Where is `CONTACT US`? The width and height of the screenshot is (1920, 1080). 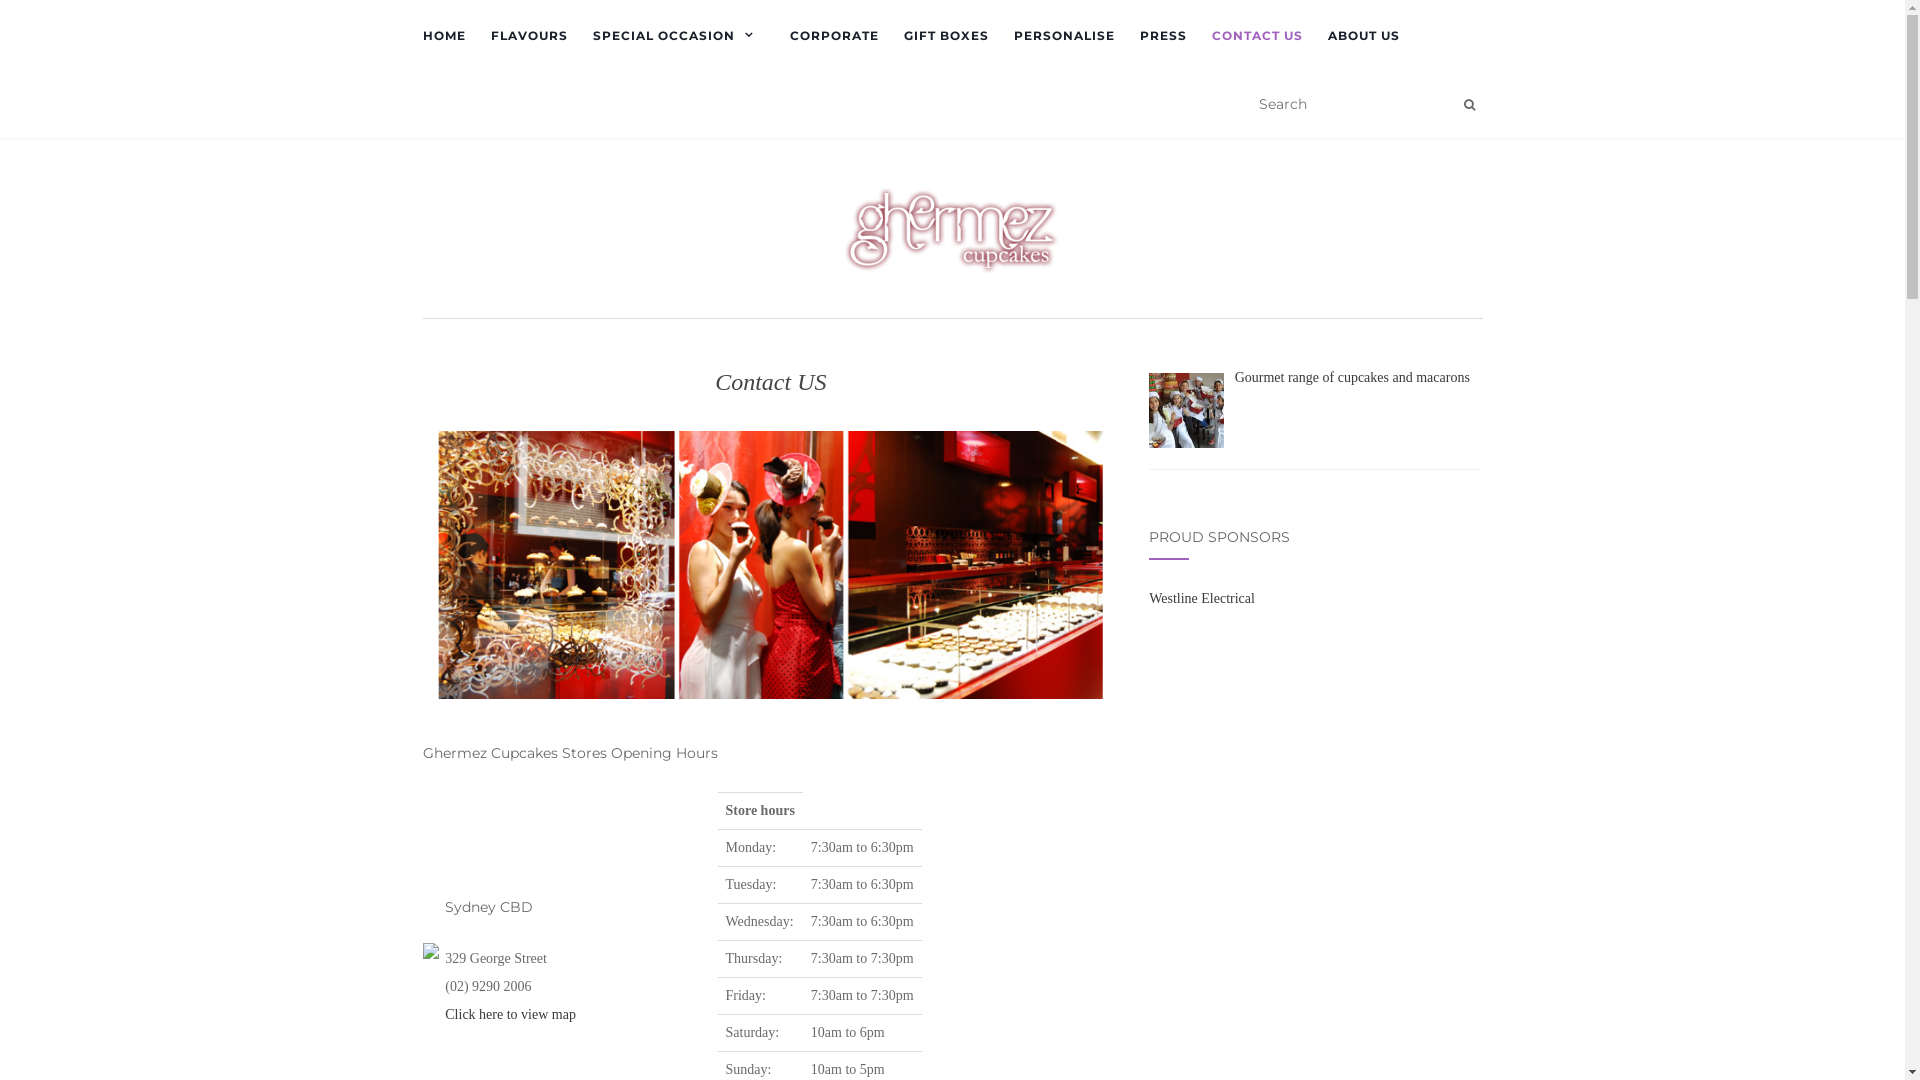 CONTACT US is located at coordinates (1258, 36).